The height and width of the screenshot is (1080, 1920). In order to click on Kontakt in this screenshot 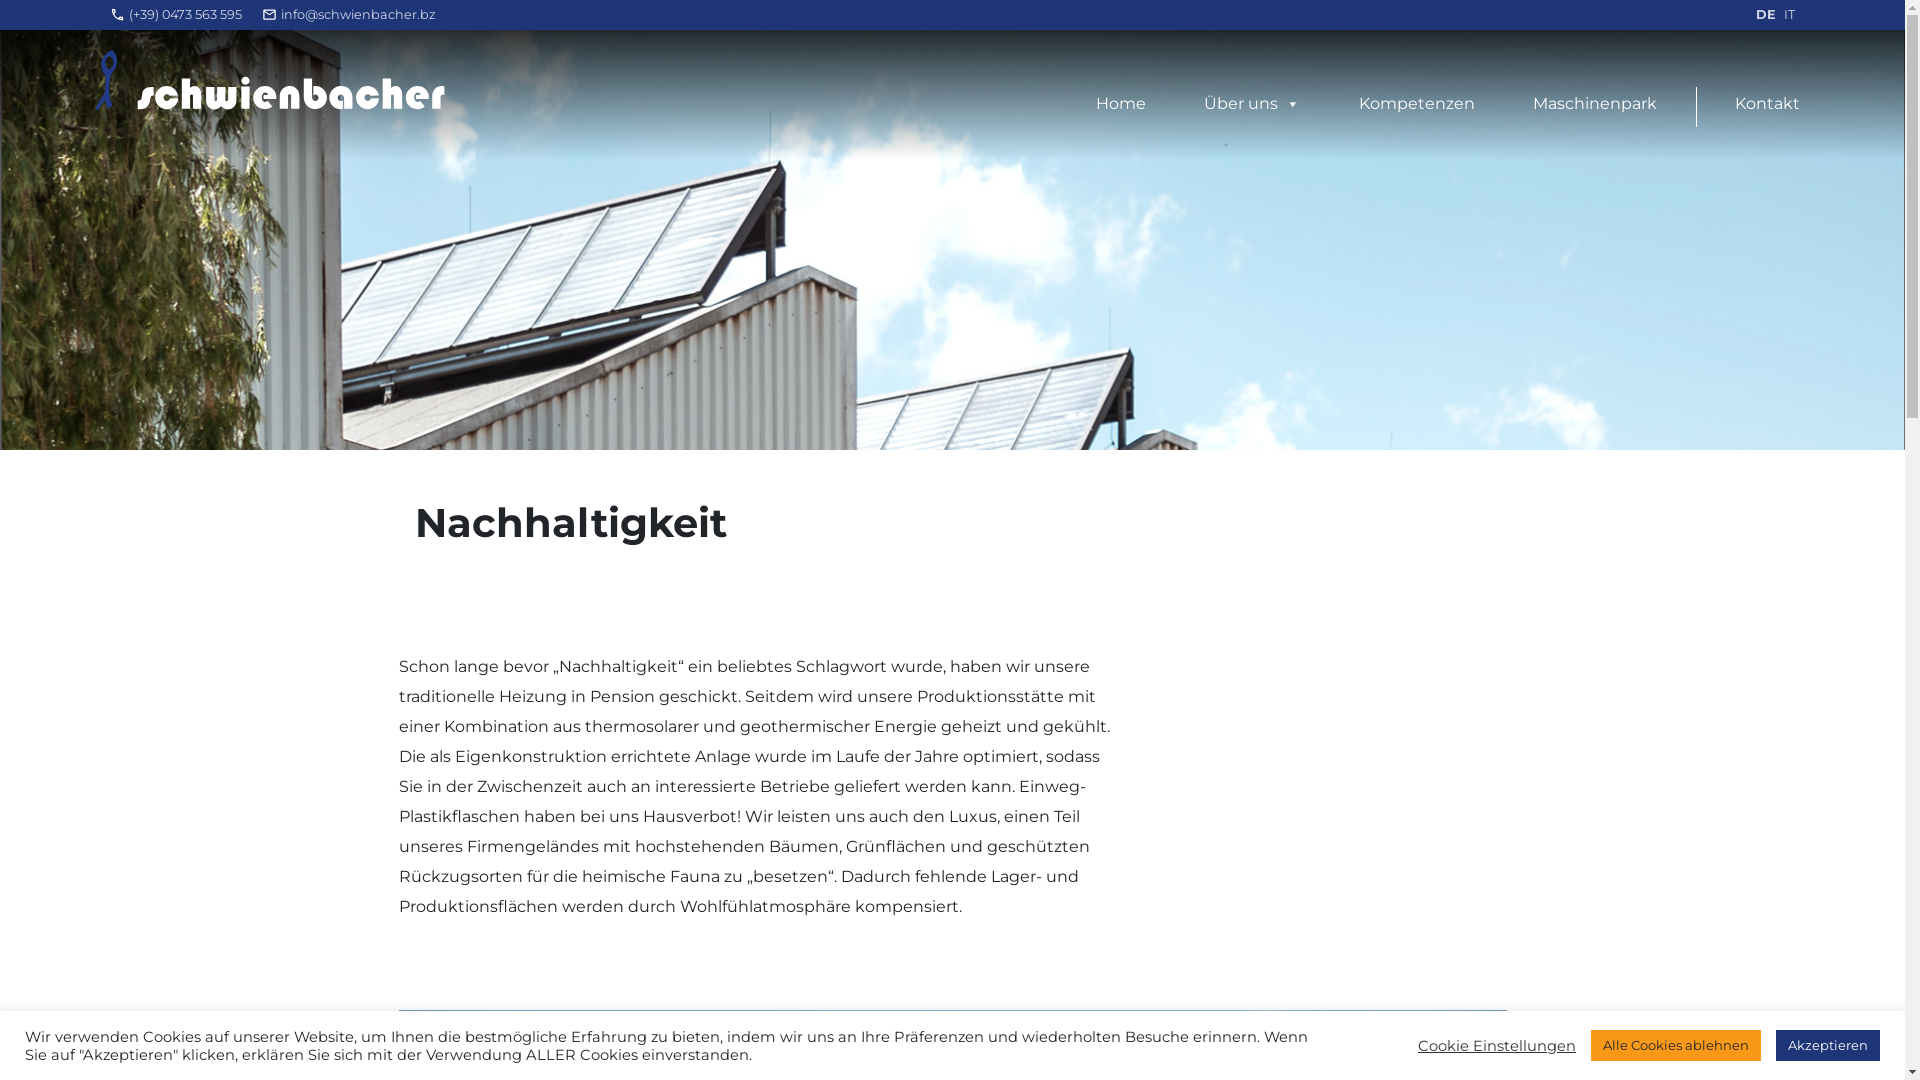, I will do `click(1768, 104)`.